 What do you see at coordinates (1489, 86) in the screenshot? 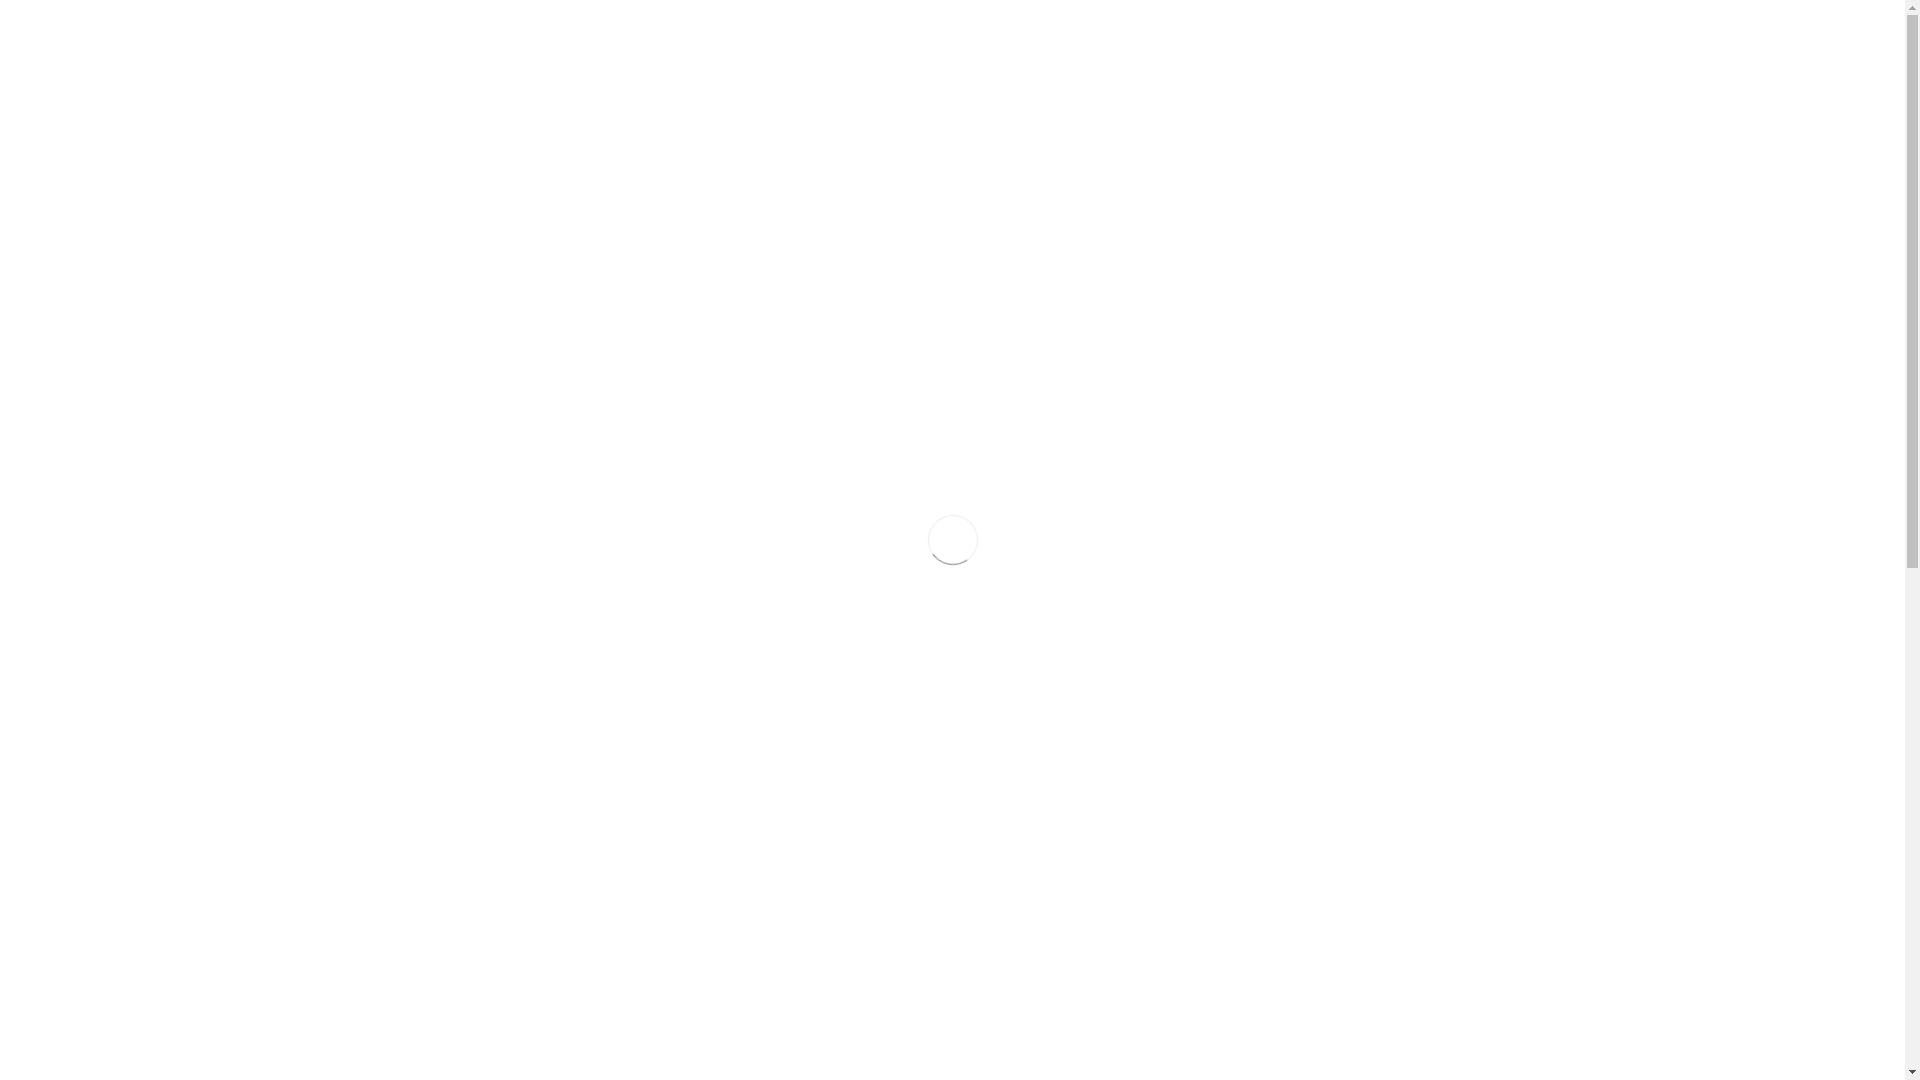
I see `Books` at bounding box center [1489, 86].